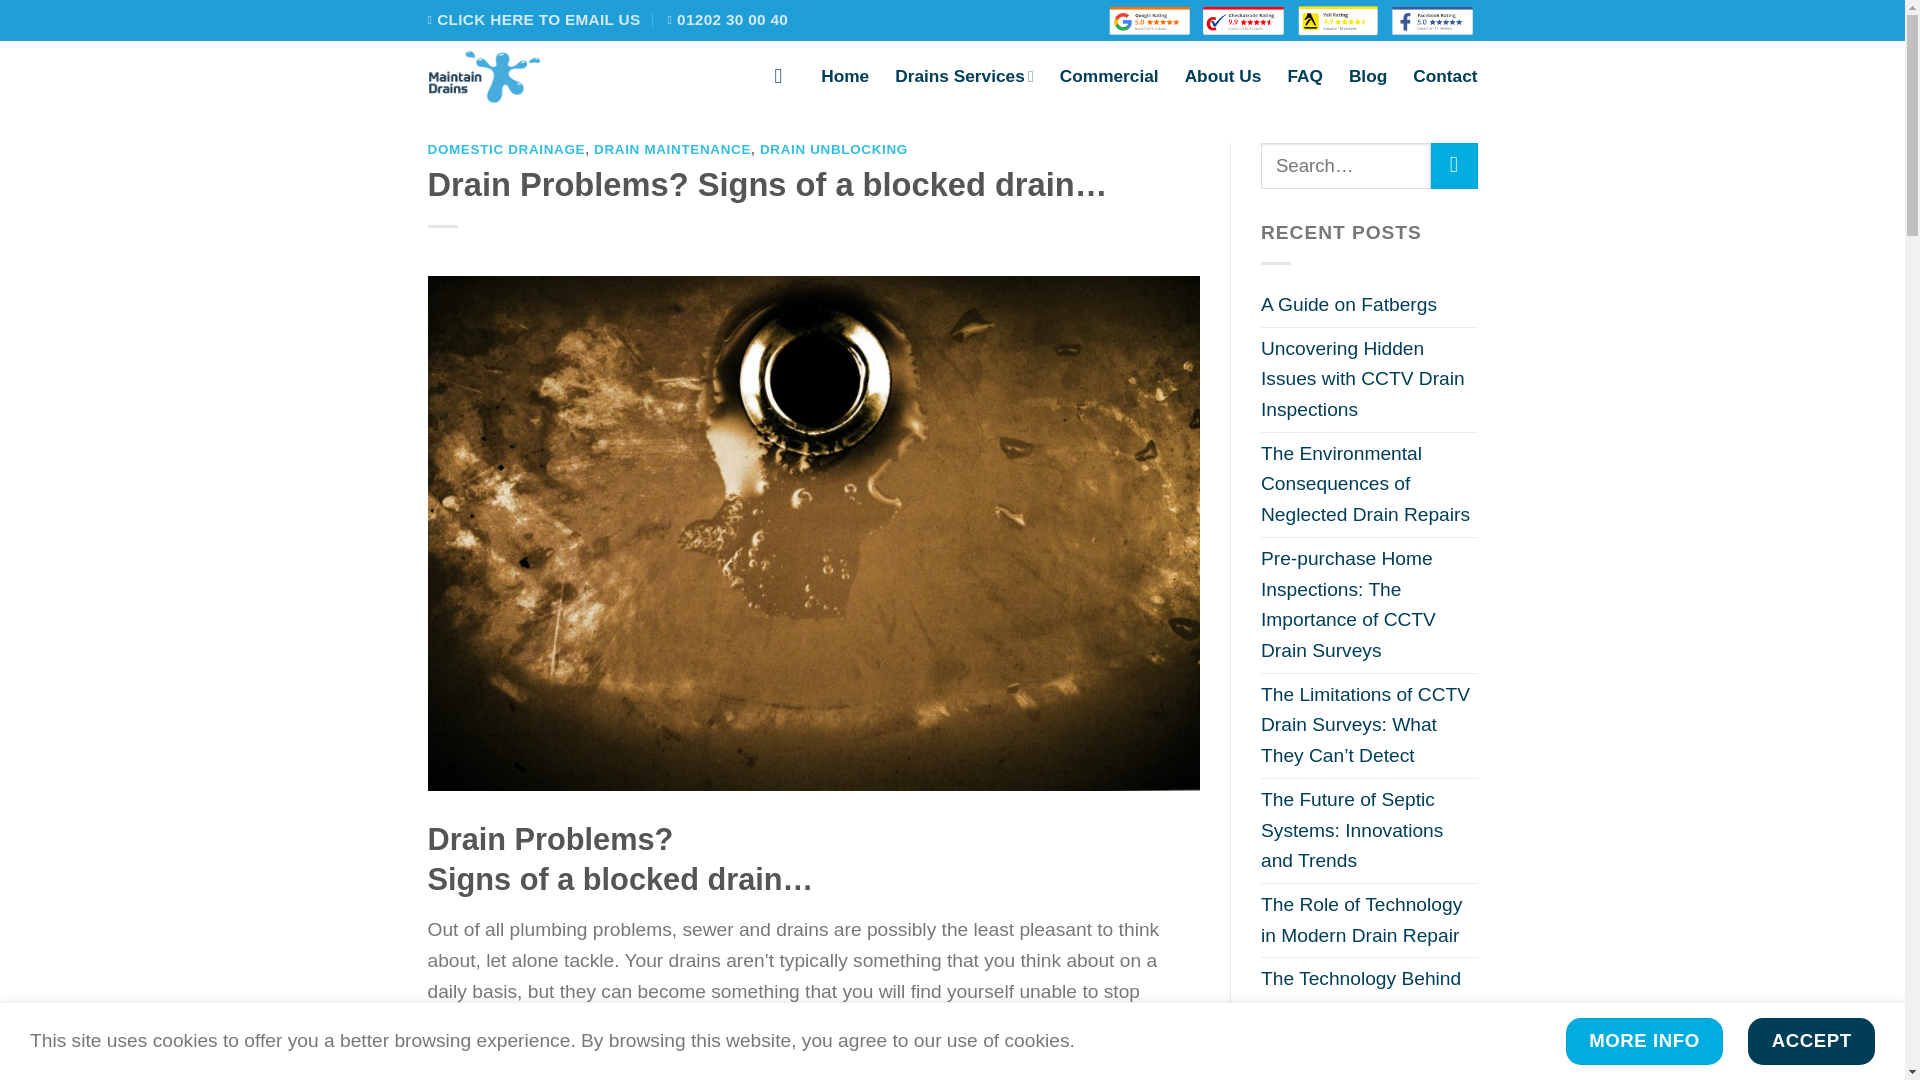  What do you see at coordinates (964, 76) in the screenshot?
I see `Drains Services` at bounding box center [964, 76].